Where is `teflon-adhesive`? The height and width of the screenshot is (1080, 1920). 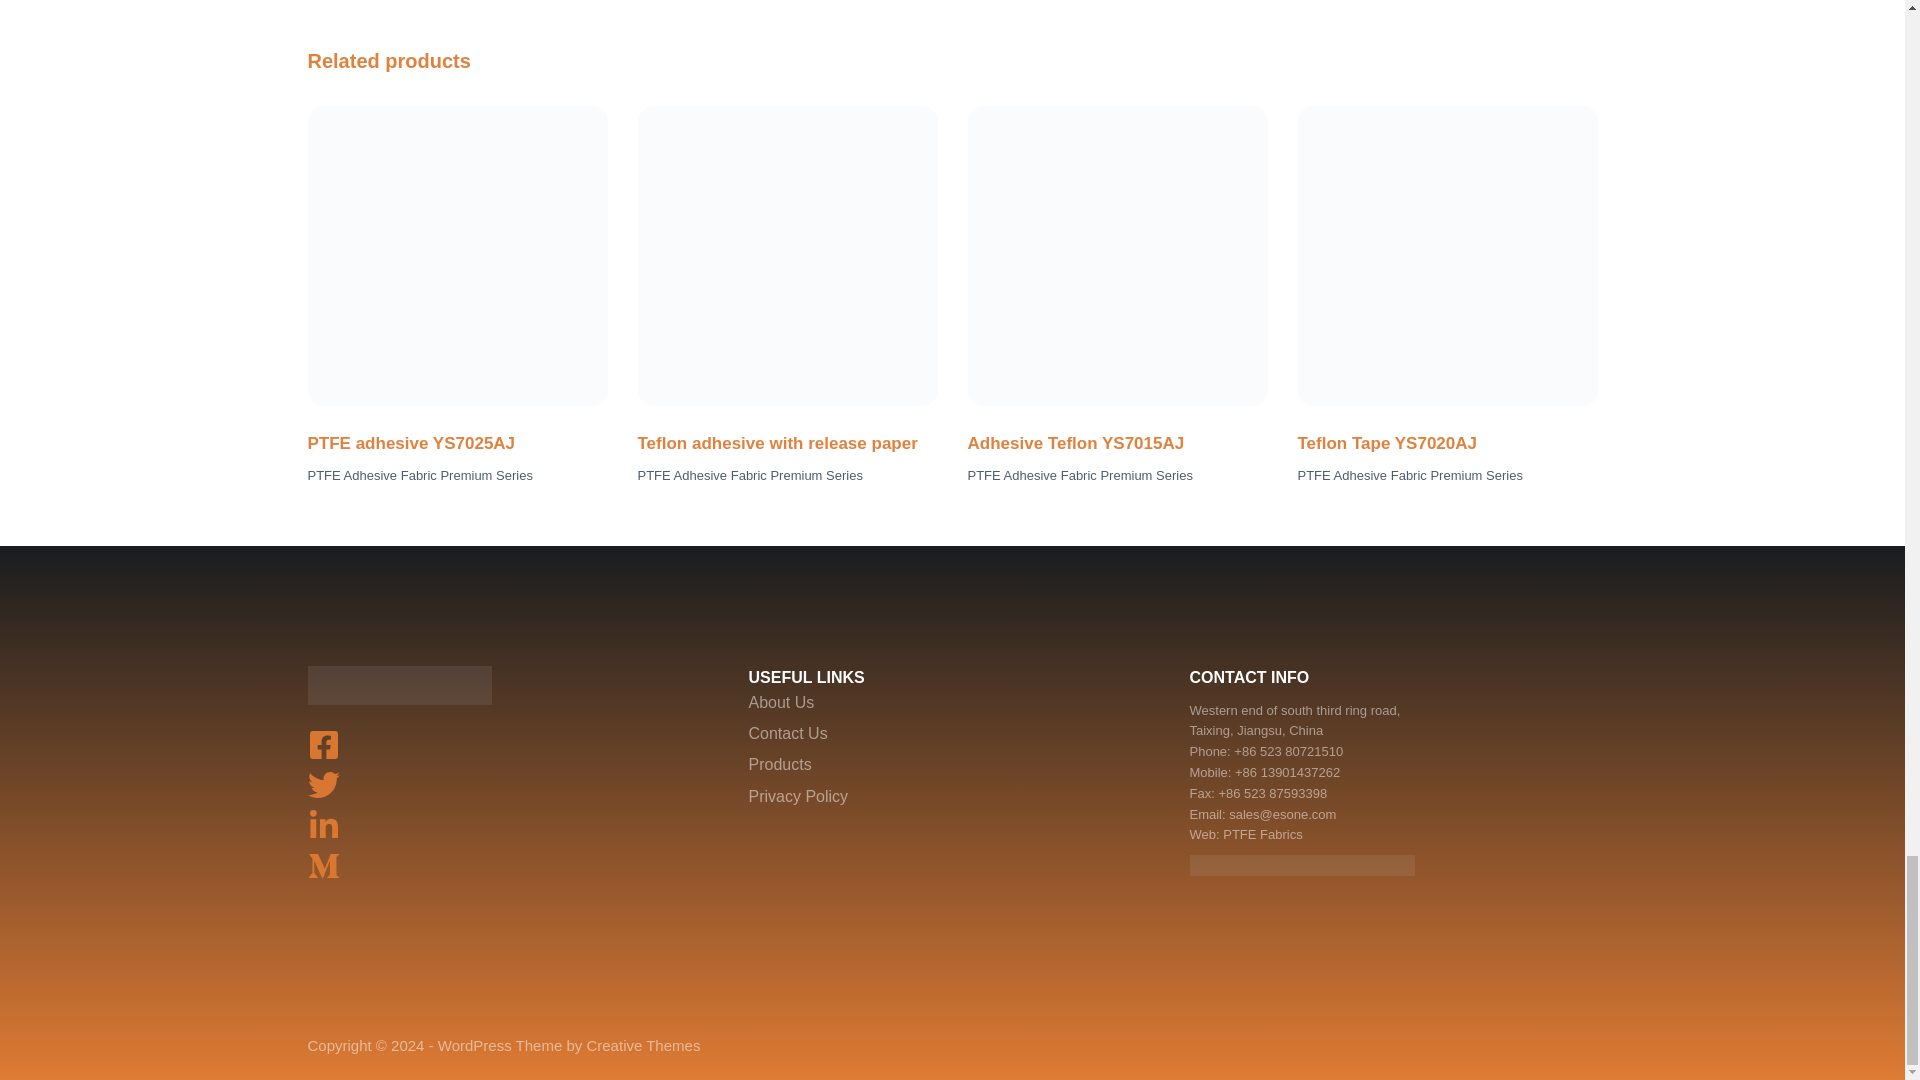
teflon-adhesive is located at coordinates (788, 256).